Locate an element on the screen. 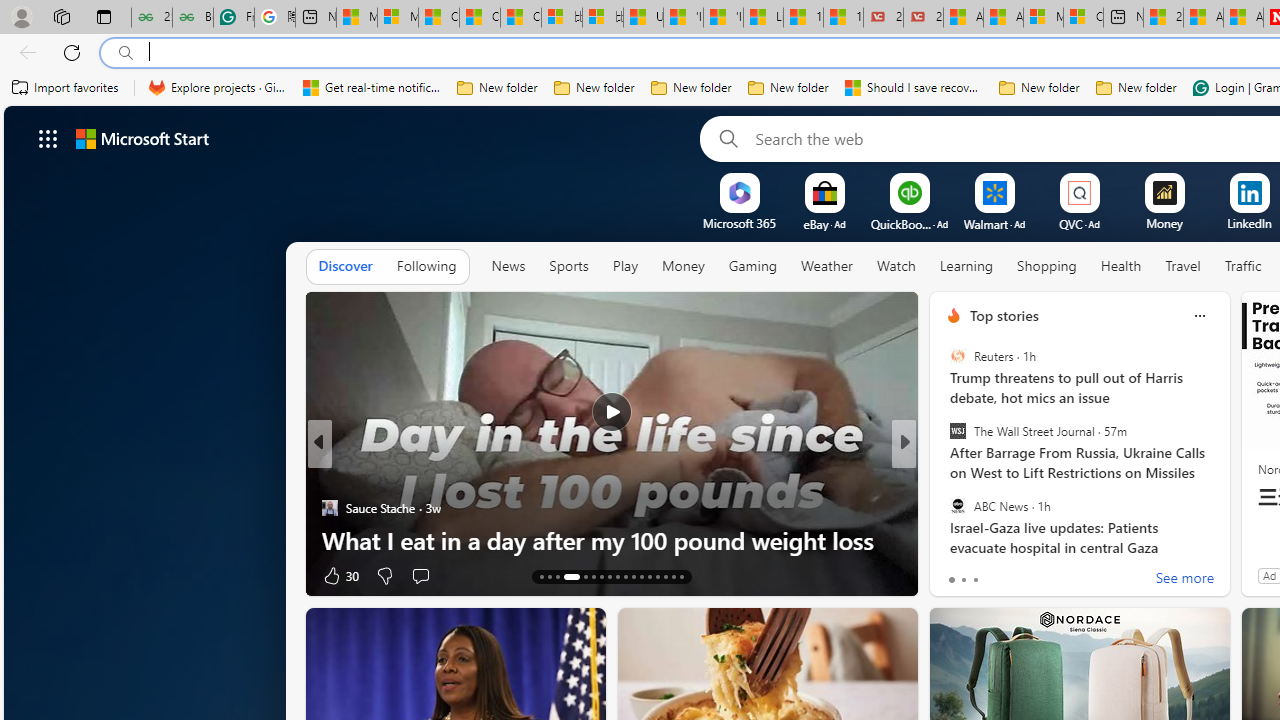 The width and height of the screenshot is (1280, 720). AutomationID: tab-18 is located at coordinates (592, 576).